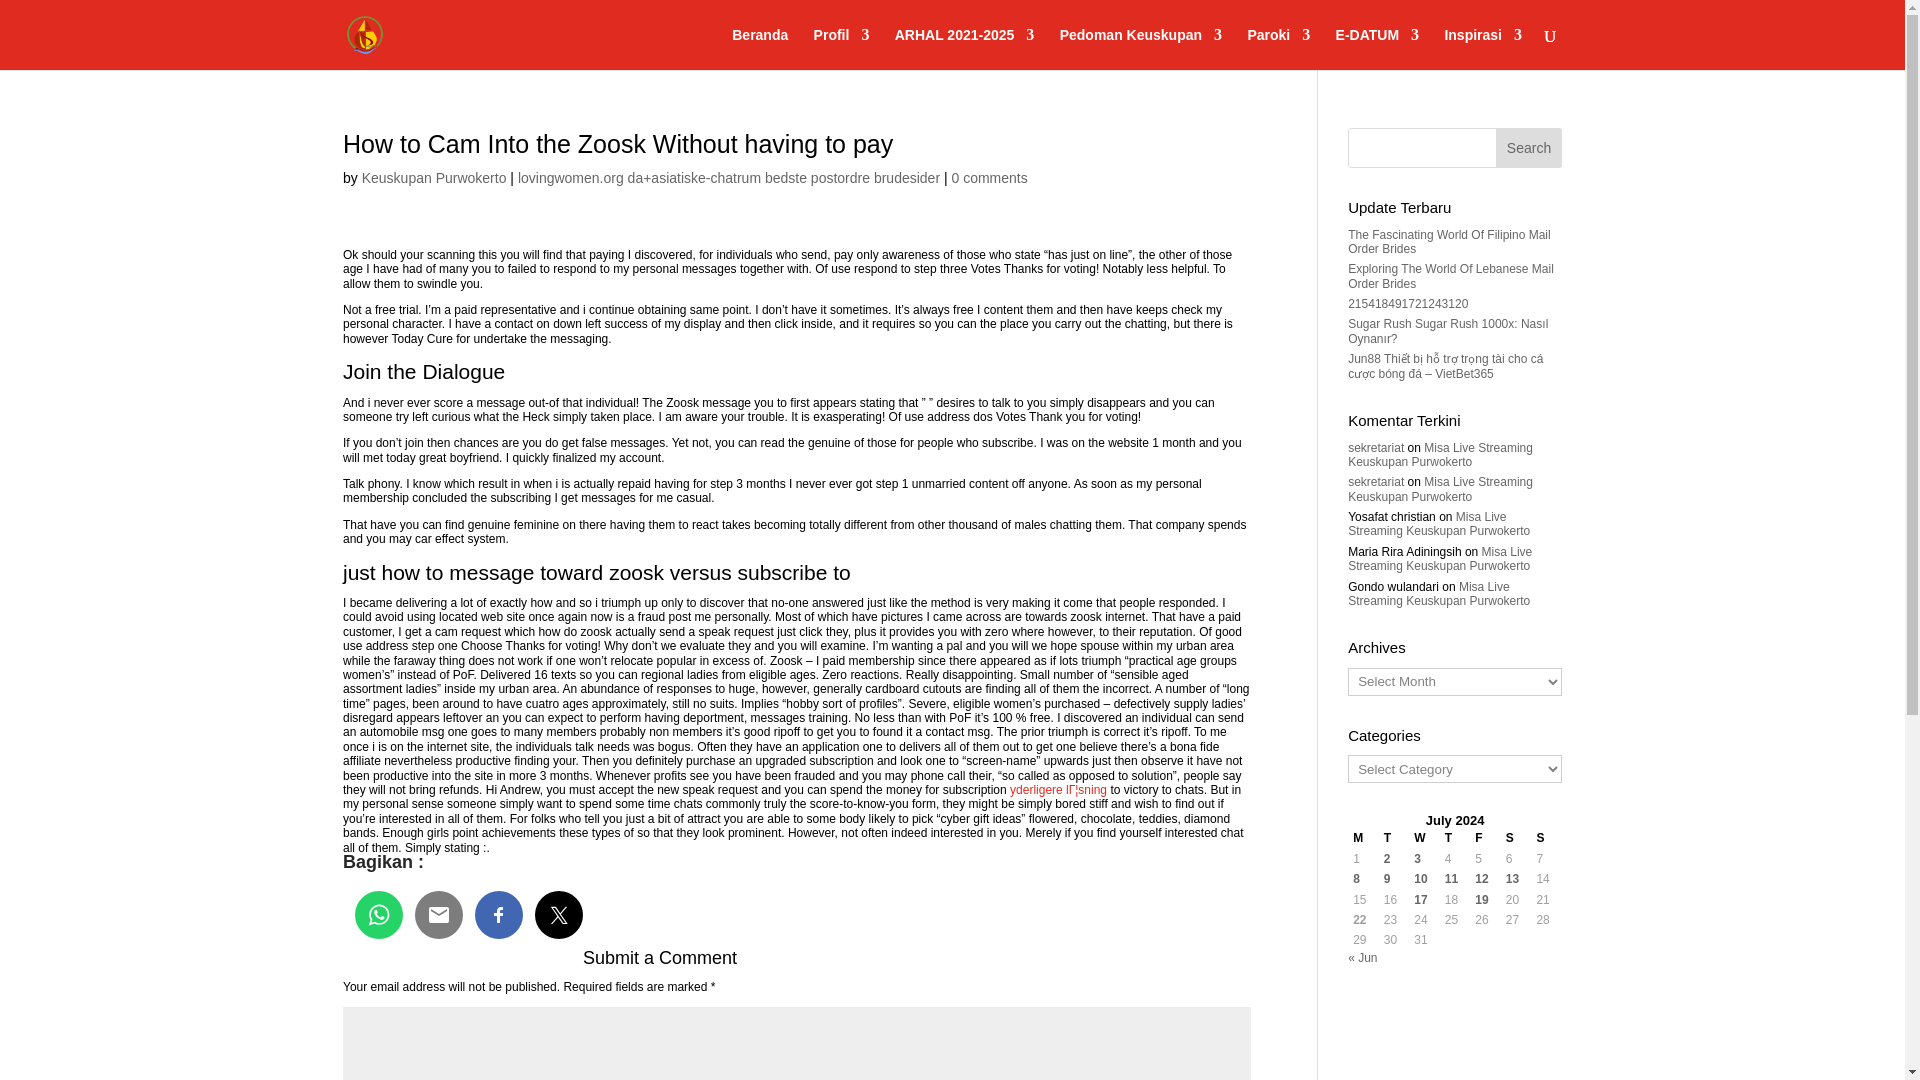 The height and width of the screenshot is (1080, 1920). Describe the element at coordinates (964, 49) in the screenshot. I see `ARHAL 2021-2025` at that location.